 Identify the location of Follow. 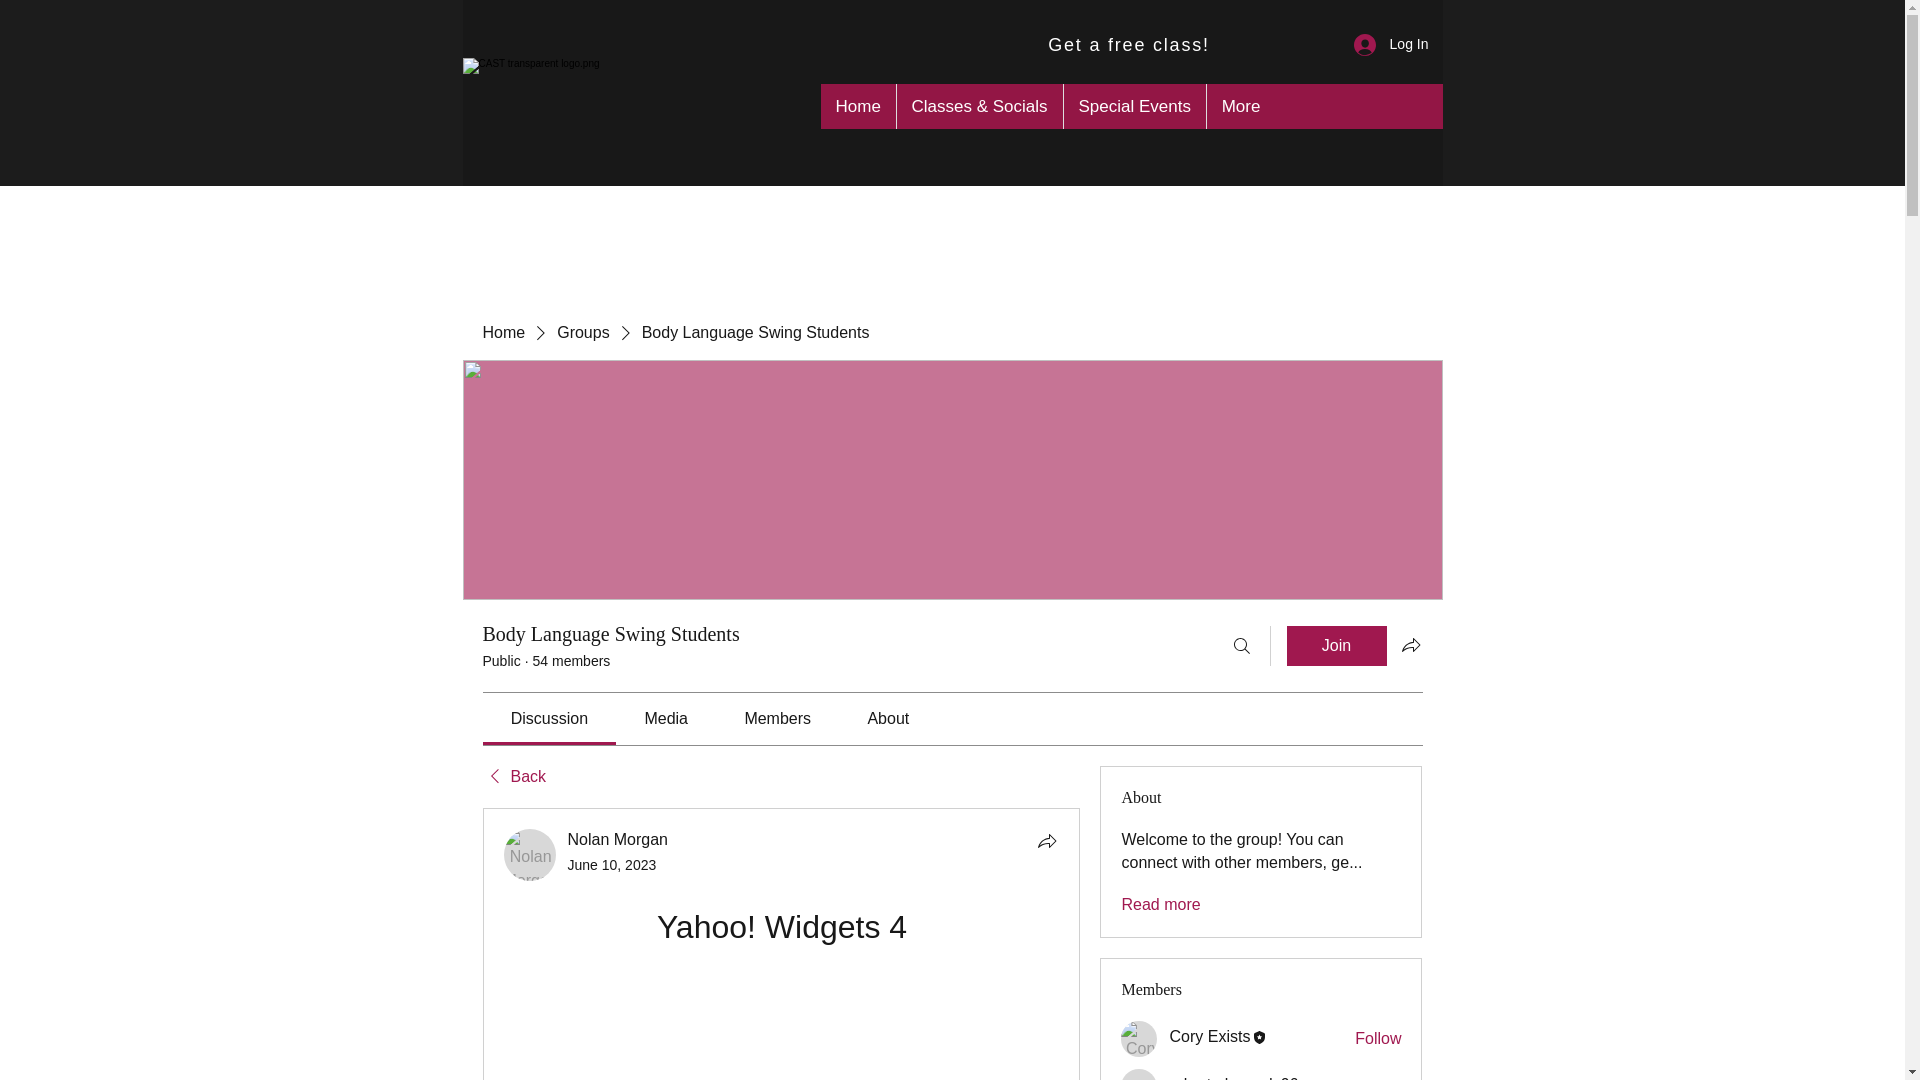
(1378, 1078).